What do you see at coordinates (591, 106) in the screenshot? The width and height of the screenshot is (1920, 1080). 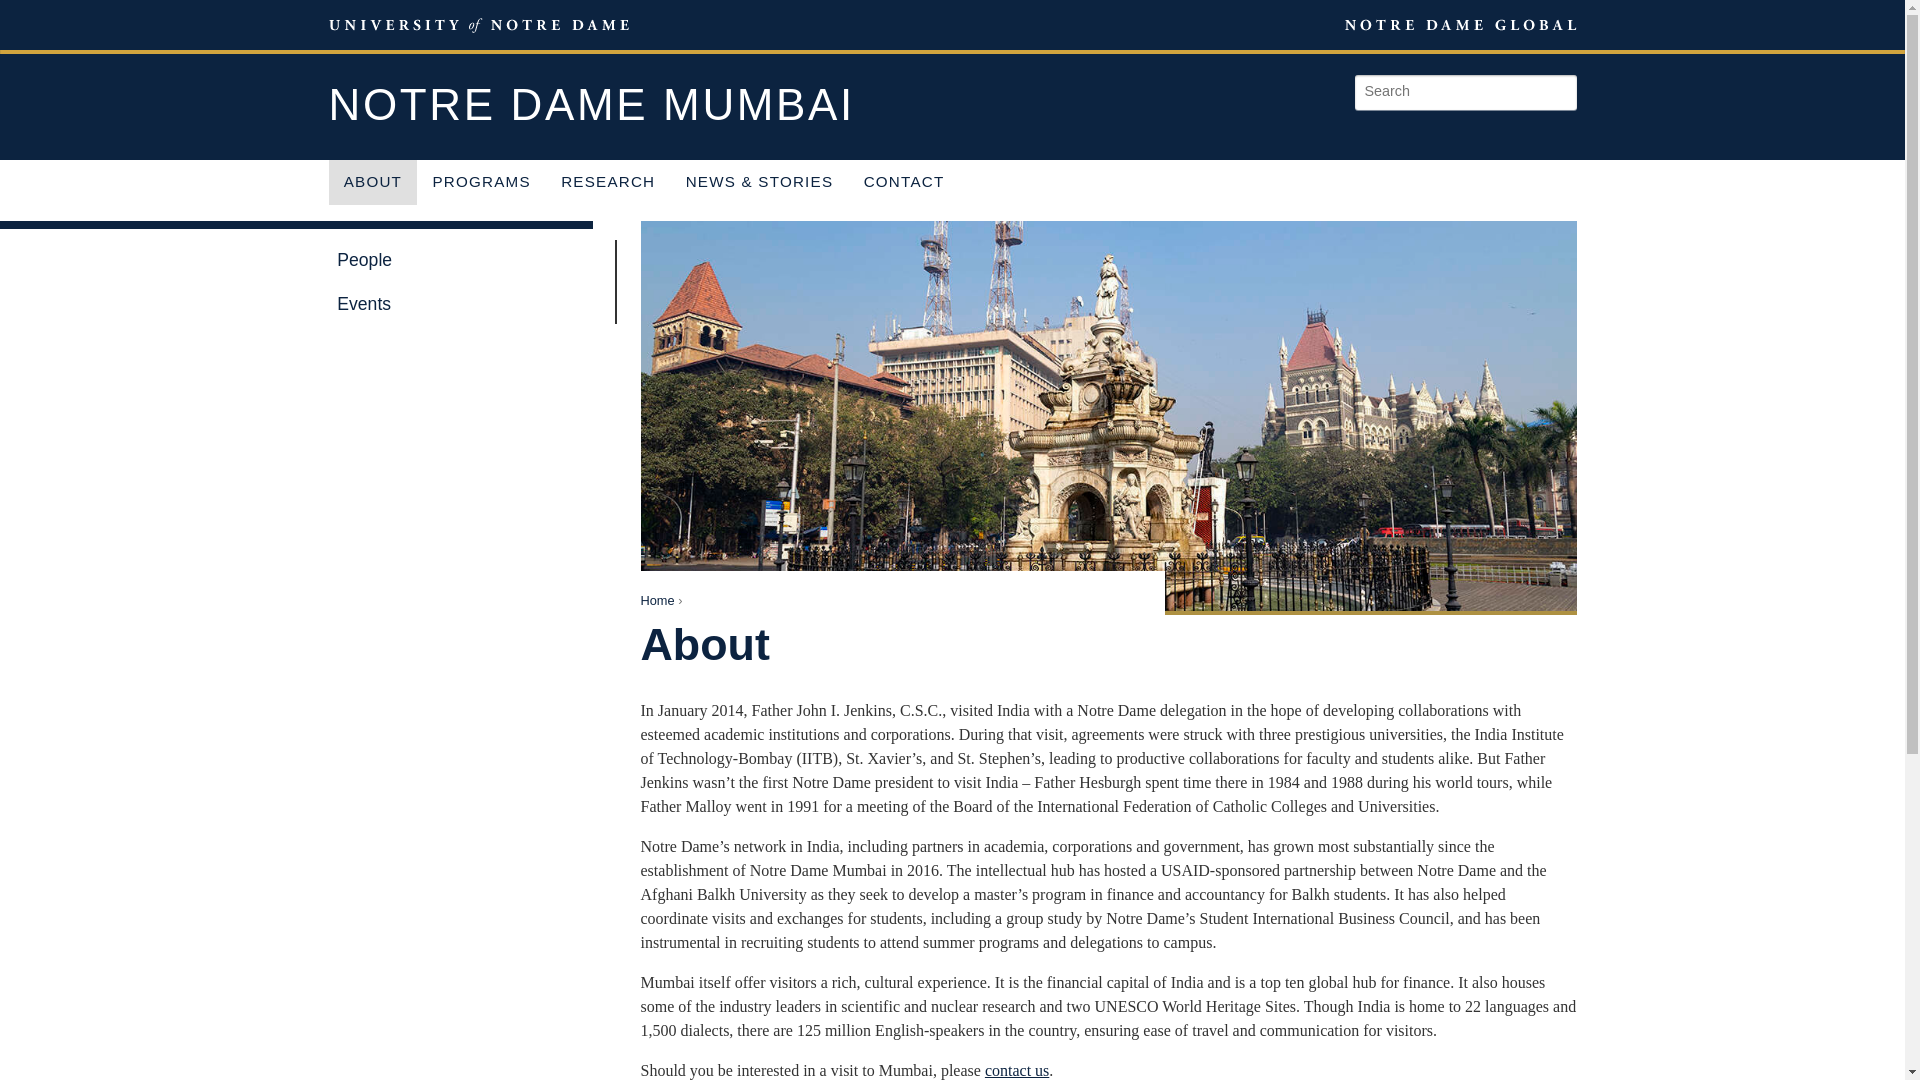 I see `NOTRE DAME MUMBAI` at bounding box center [591, 106].